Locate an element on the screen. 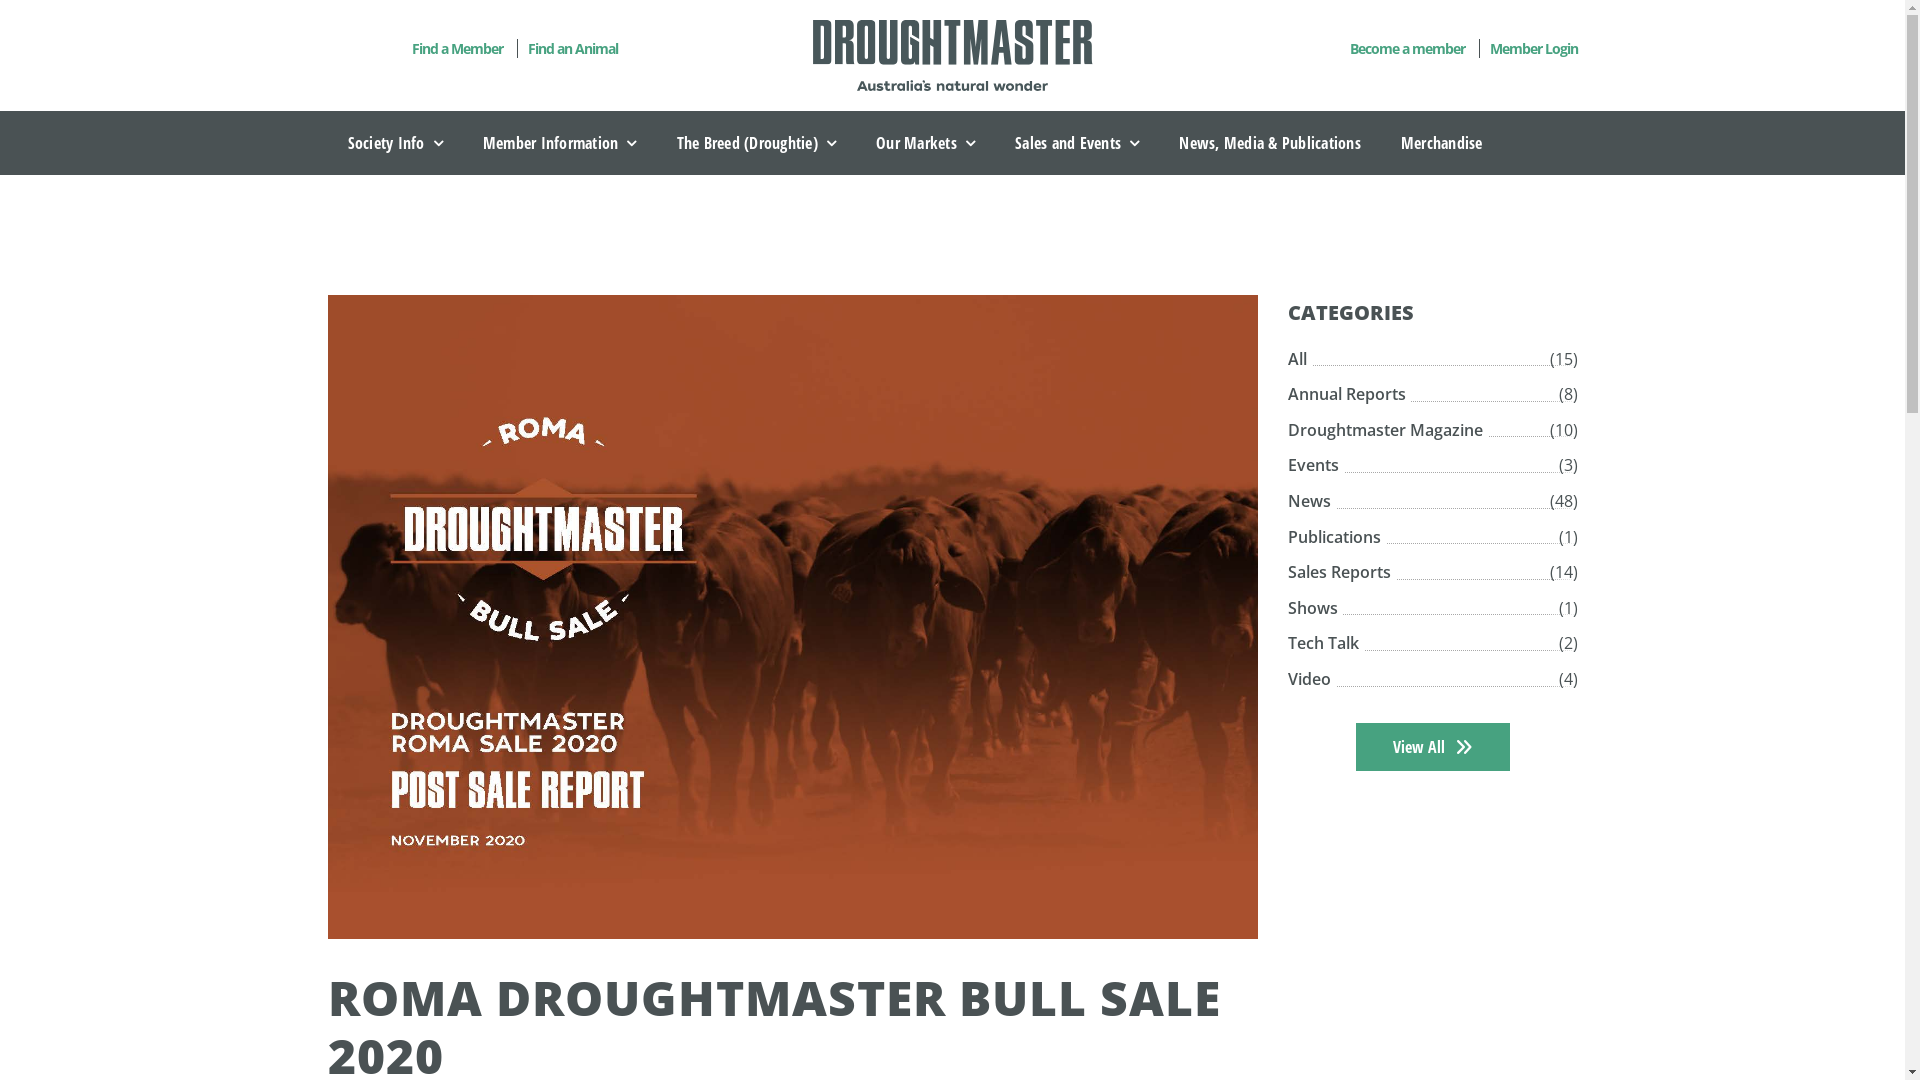  Member Login is located at coordinates (1528, 48).